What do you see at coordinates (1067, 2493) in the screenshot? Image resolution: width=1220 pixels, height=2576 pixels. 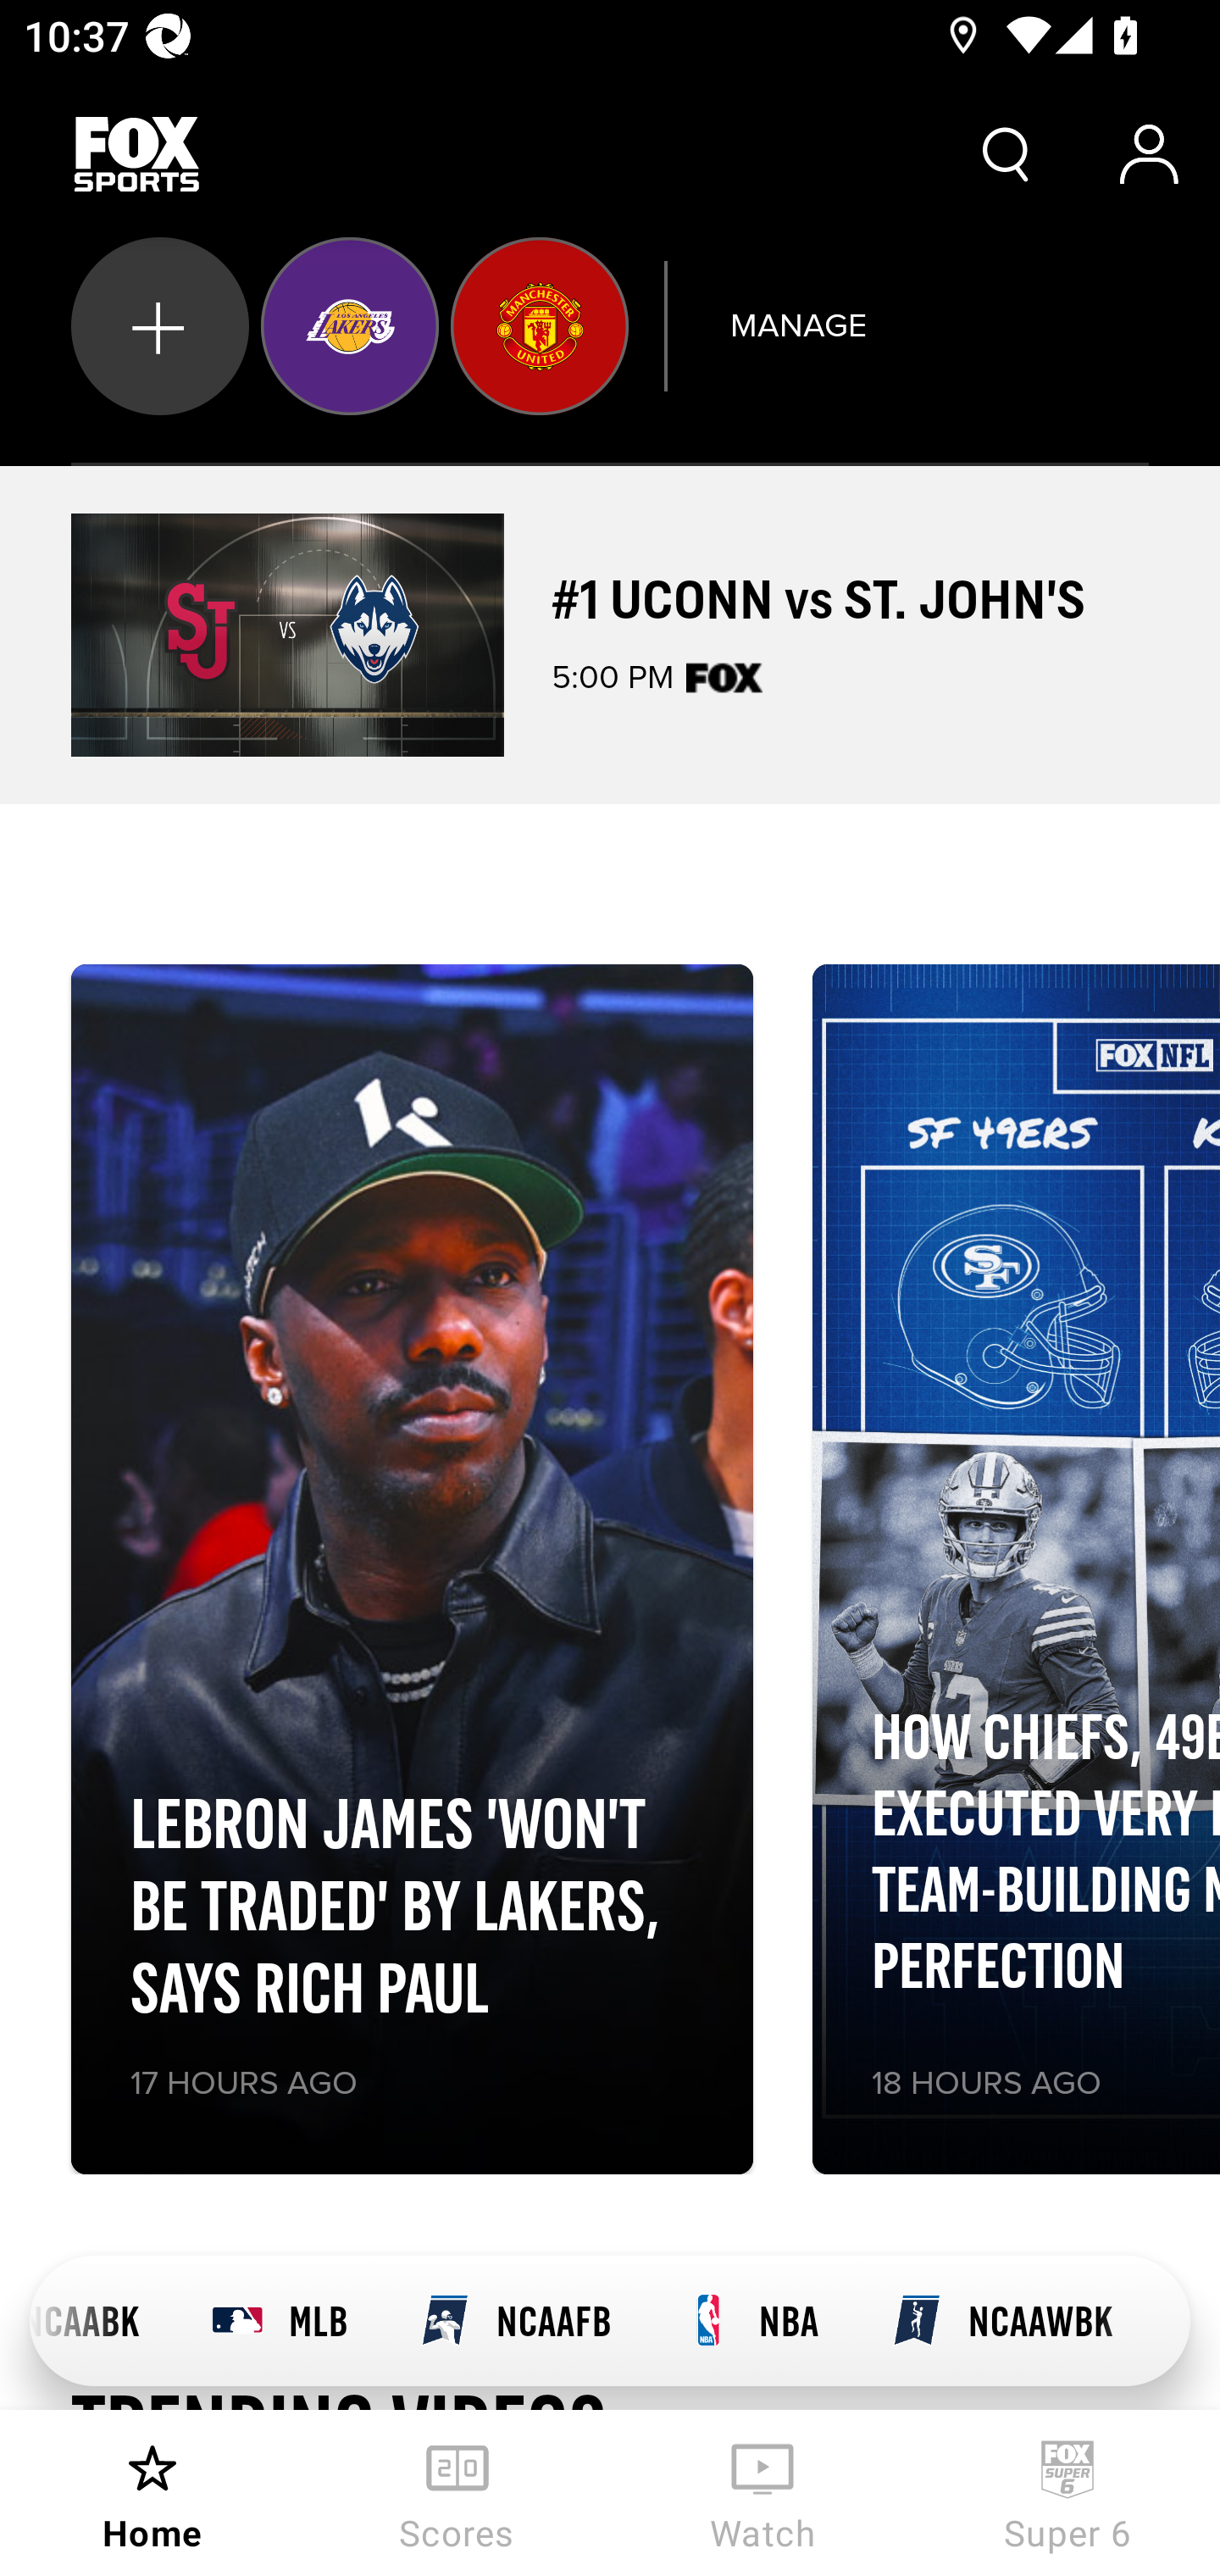 I see `Super 6` at bounding box center [1067, 2493].